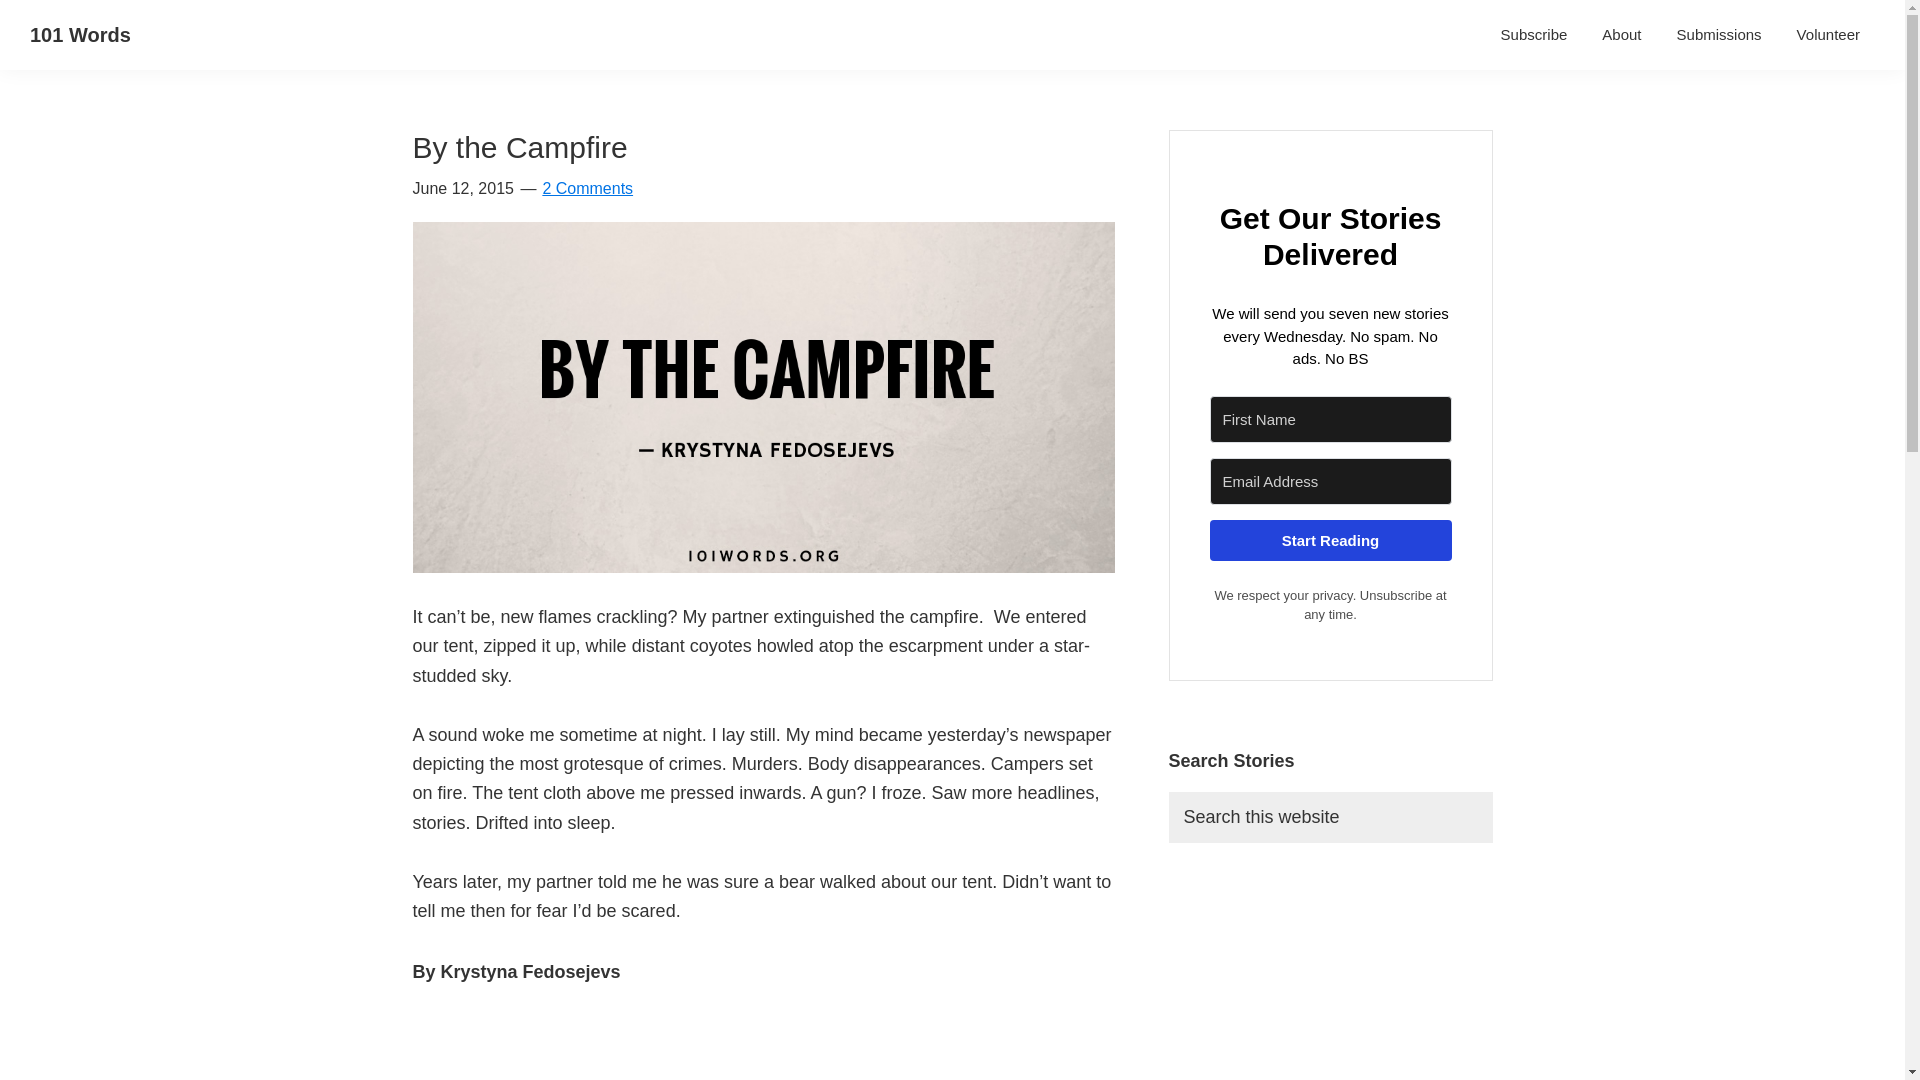  What do you see at coordinates (1720, 34) in the screenshot?
I see `Submissions` at bounding box center [1720, 34].